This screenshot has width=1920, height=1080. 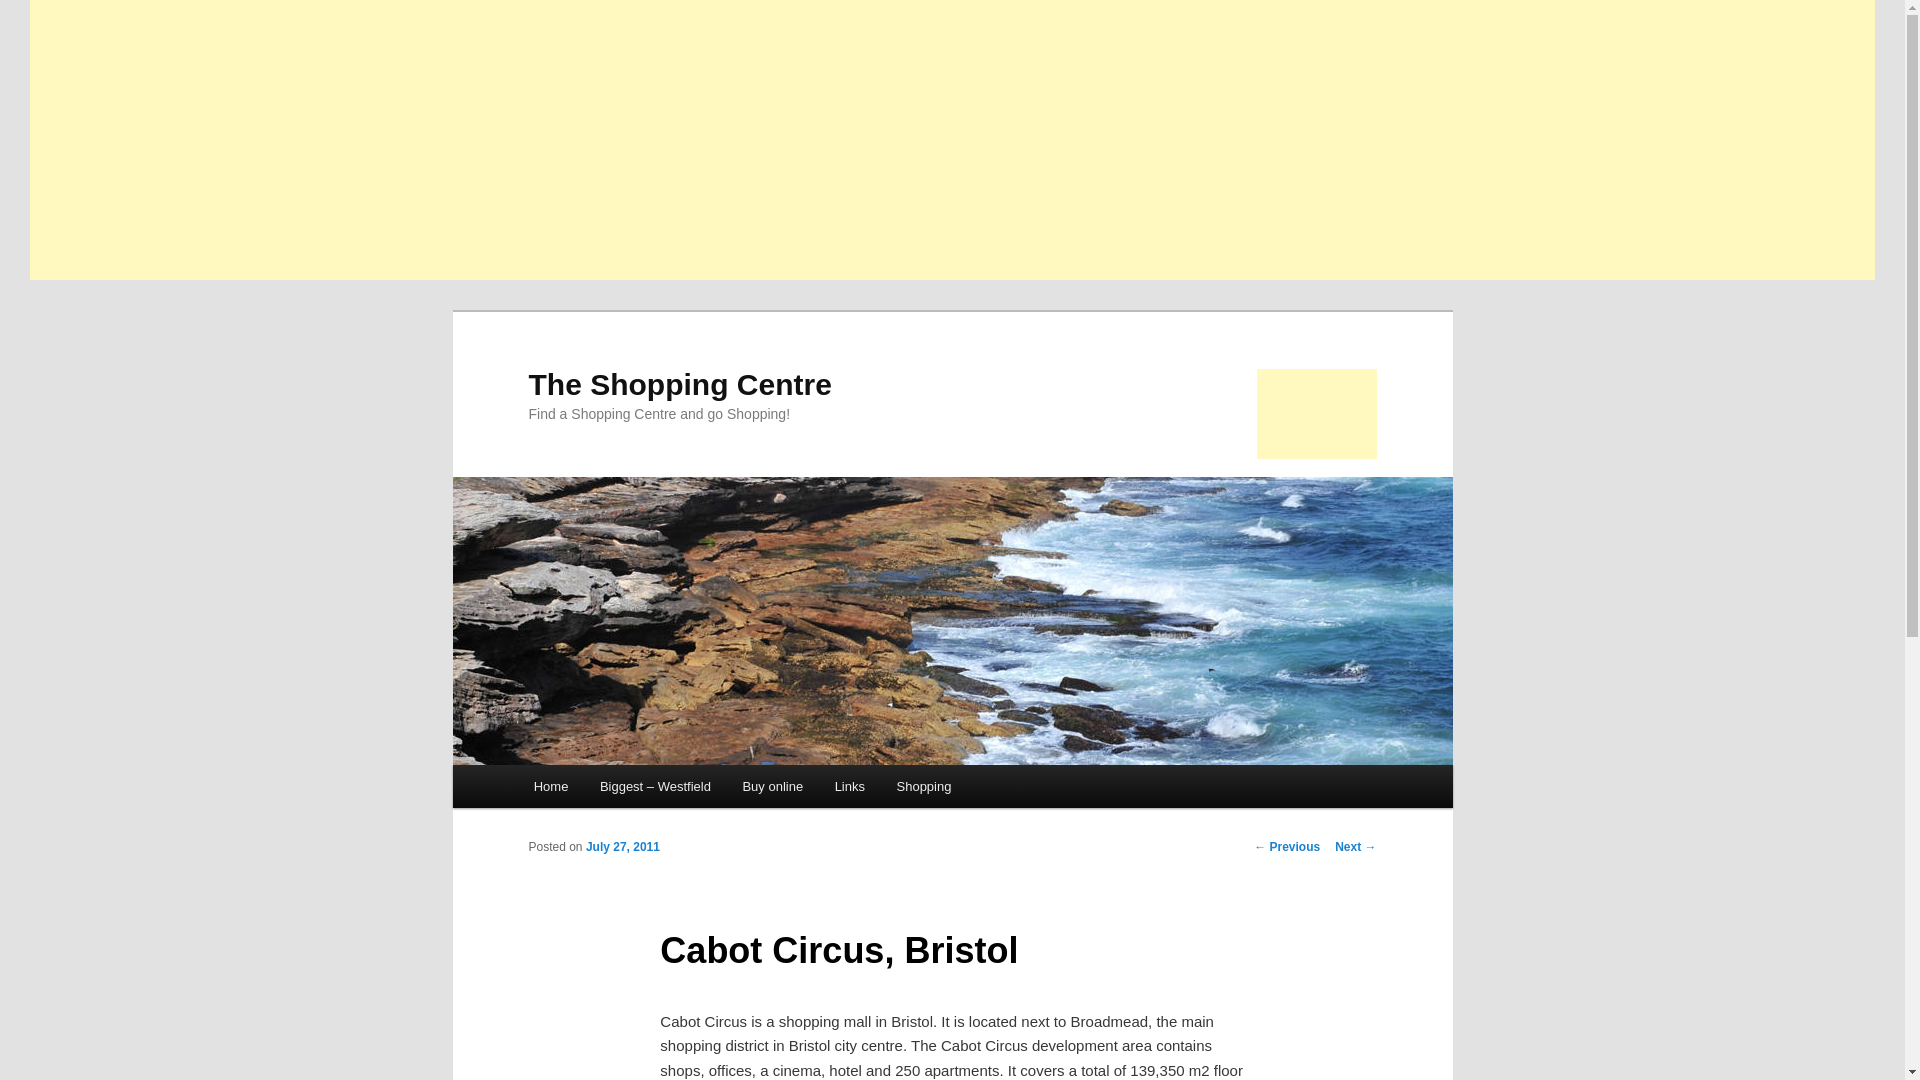 I want to click on July 27, 2011, so click(x=622, y=847).